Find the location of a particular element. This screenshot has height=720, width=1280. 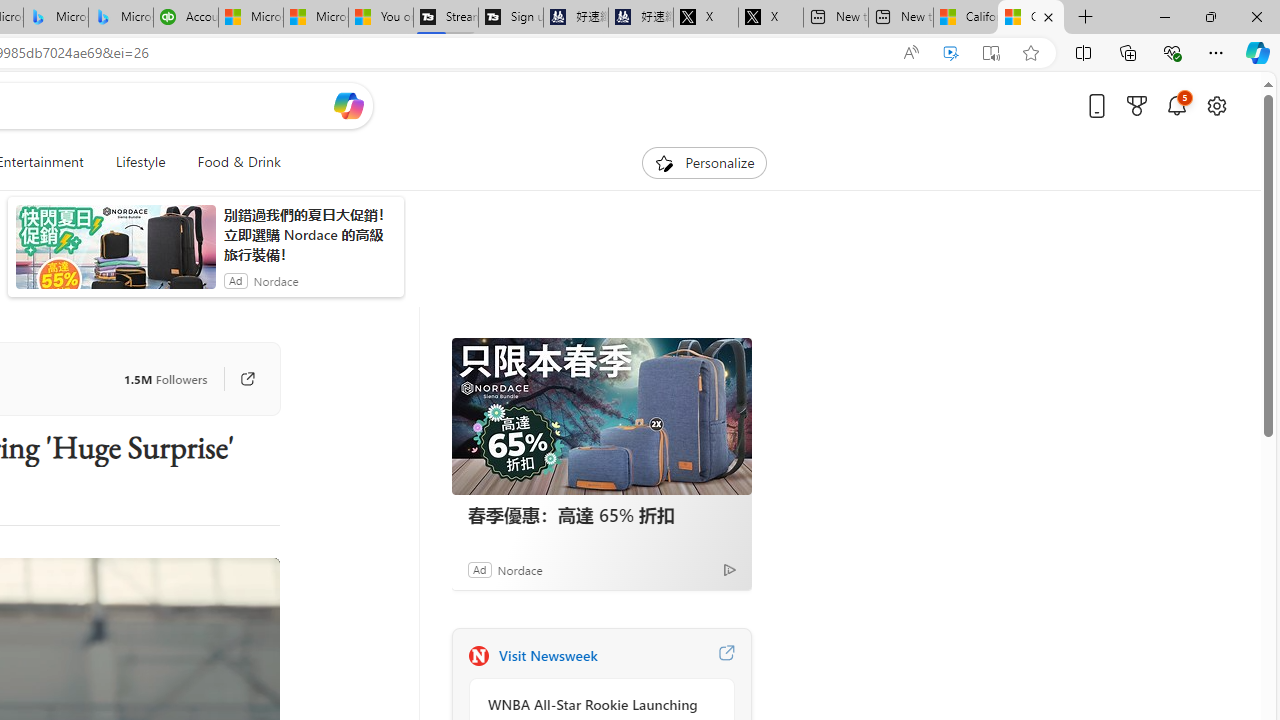

Enhance video is located at coordinates (950, 53).